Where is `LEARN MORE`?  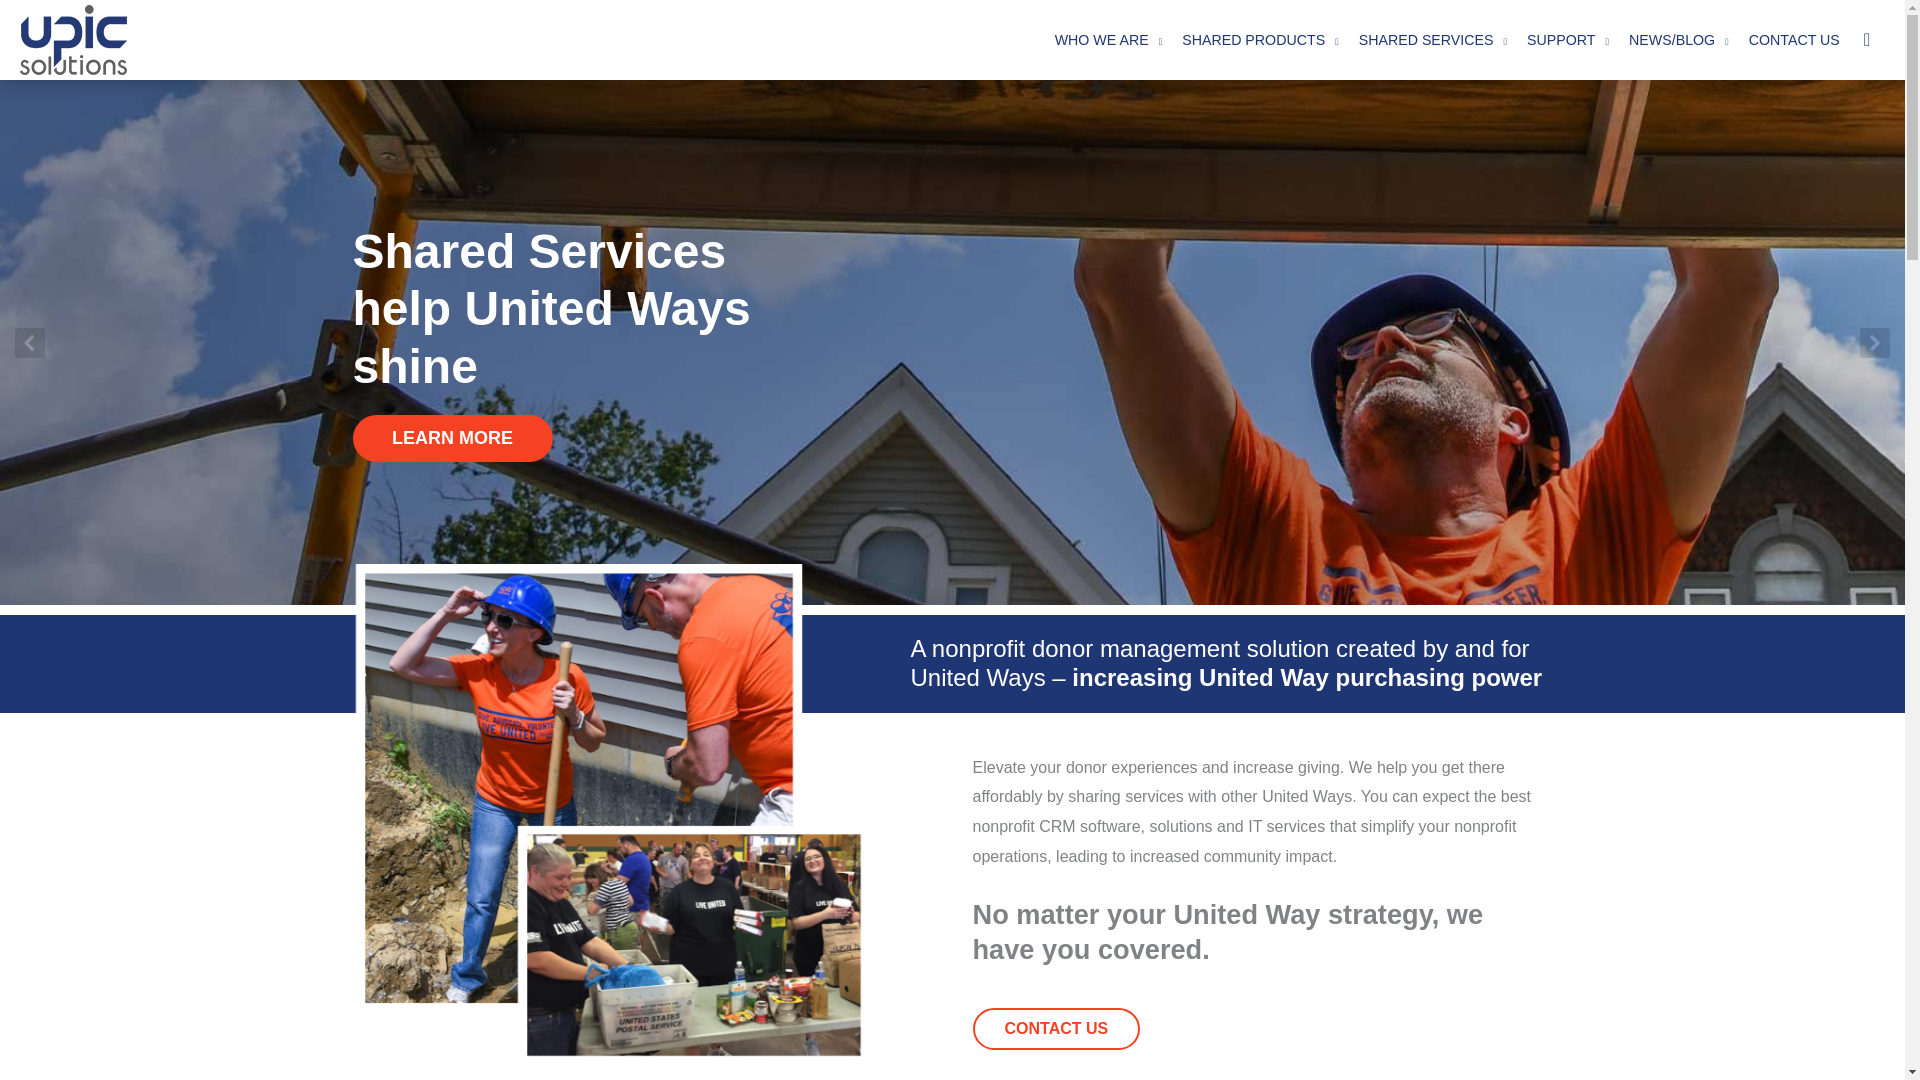
LEARN MORE is located at coordinates (452, 438).